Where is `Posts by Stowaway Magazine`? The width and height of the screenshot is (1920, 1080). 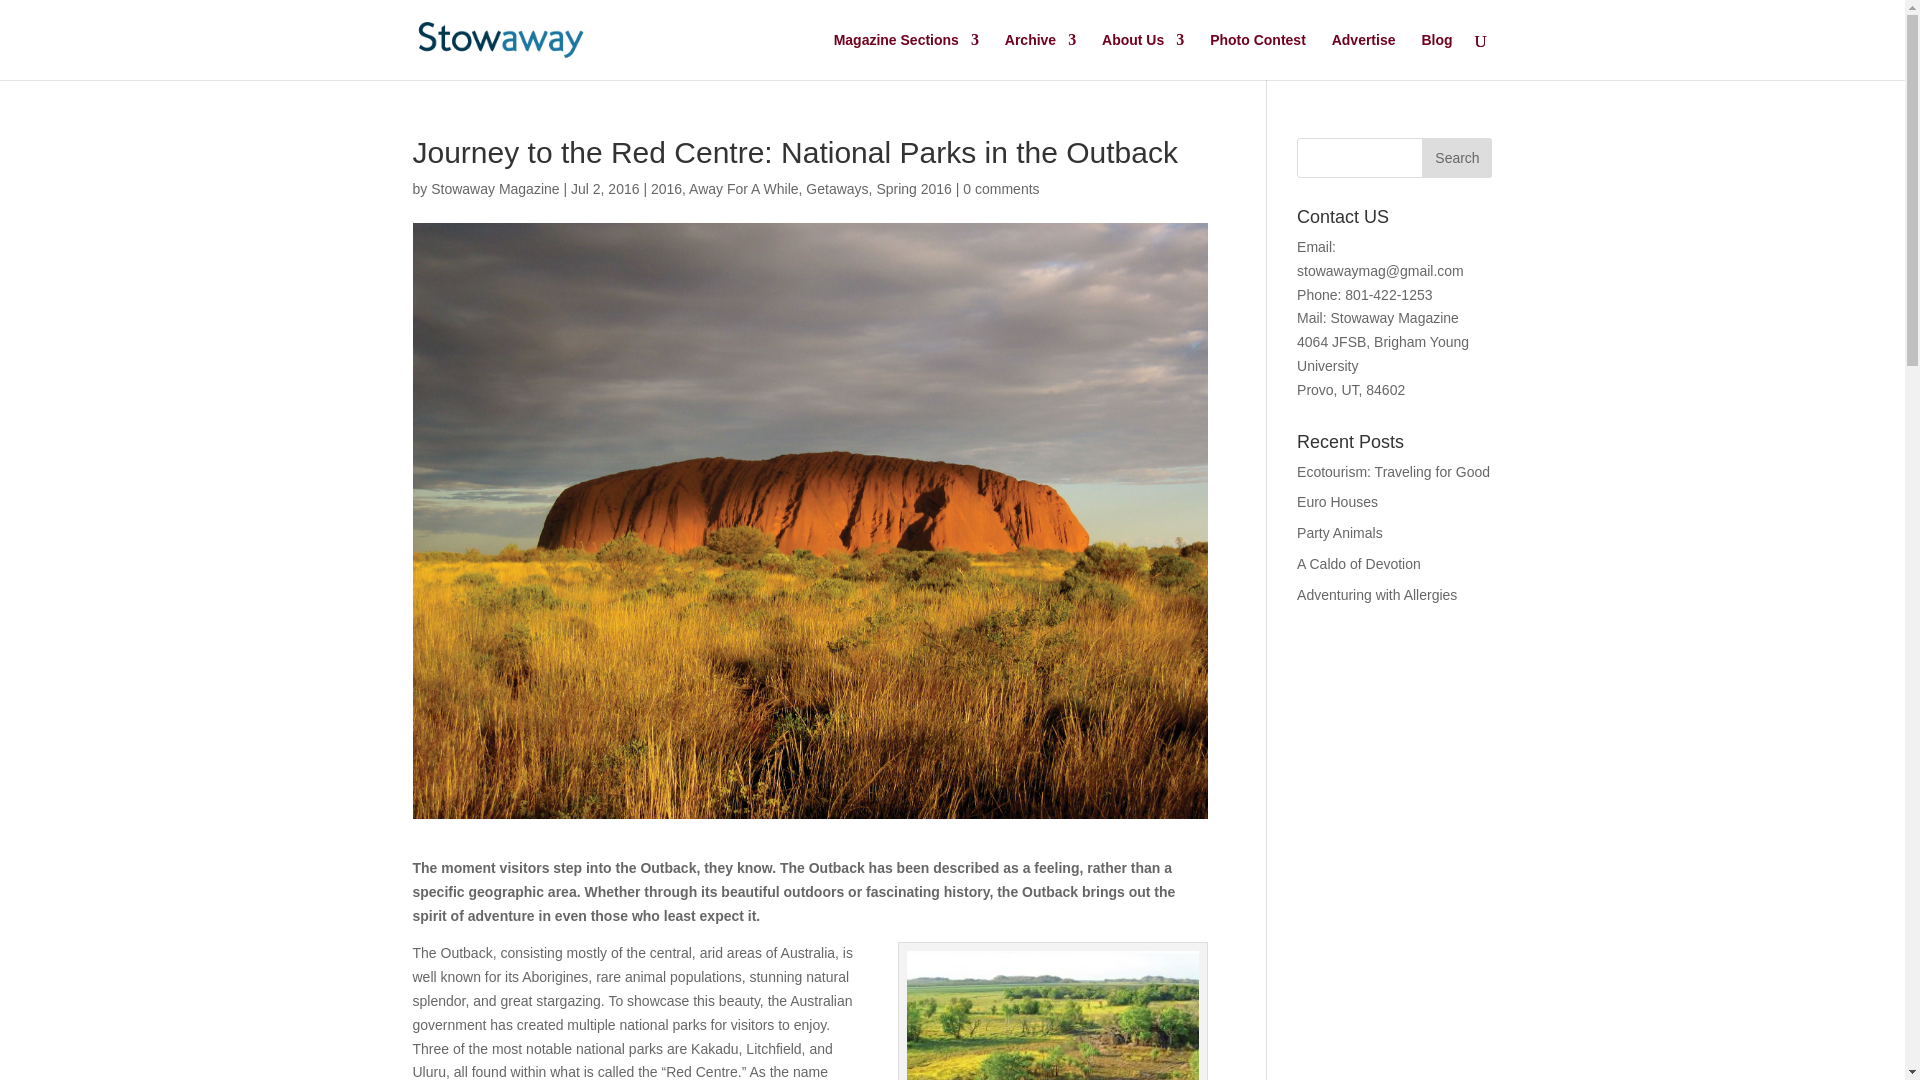 Posts by Stowaway Magazine is located at coordinates (494, 188).